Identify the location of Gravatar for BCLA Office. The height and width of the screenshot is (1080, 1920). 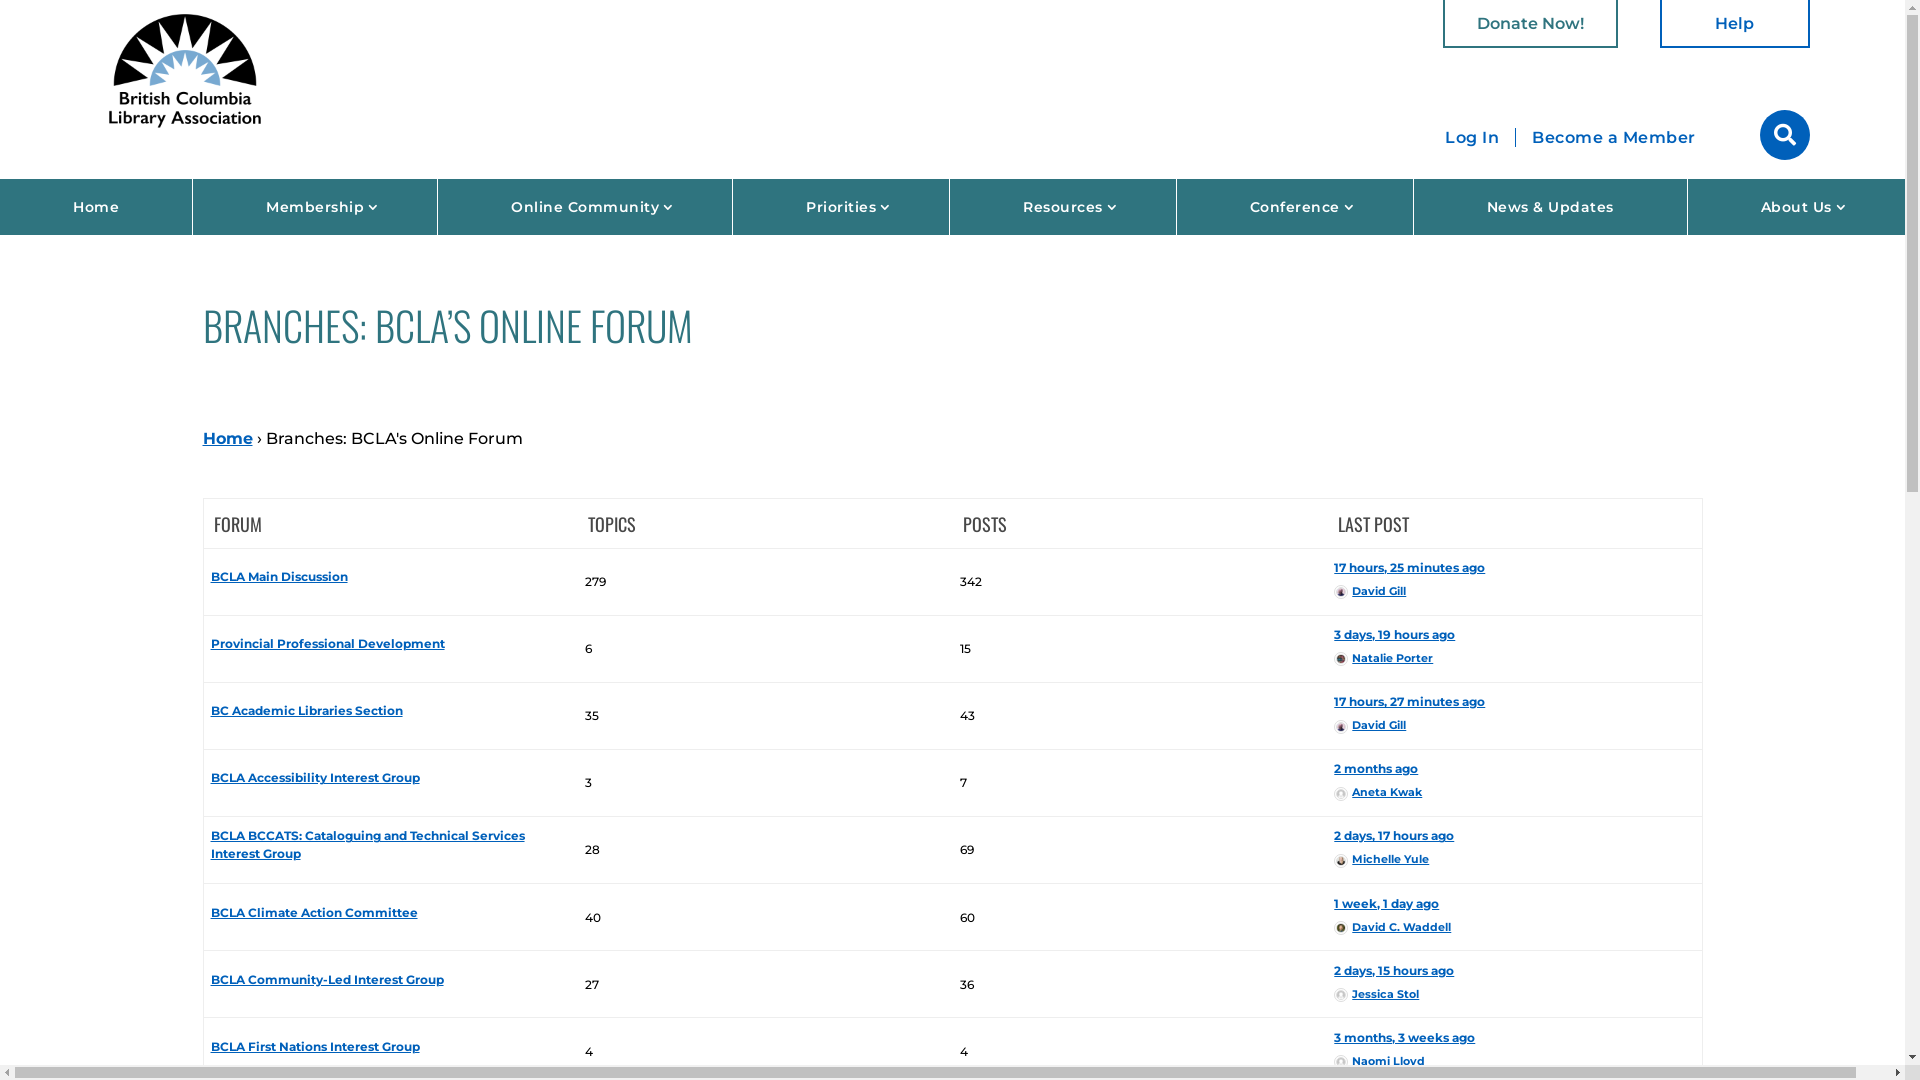
(1341, 1062).